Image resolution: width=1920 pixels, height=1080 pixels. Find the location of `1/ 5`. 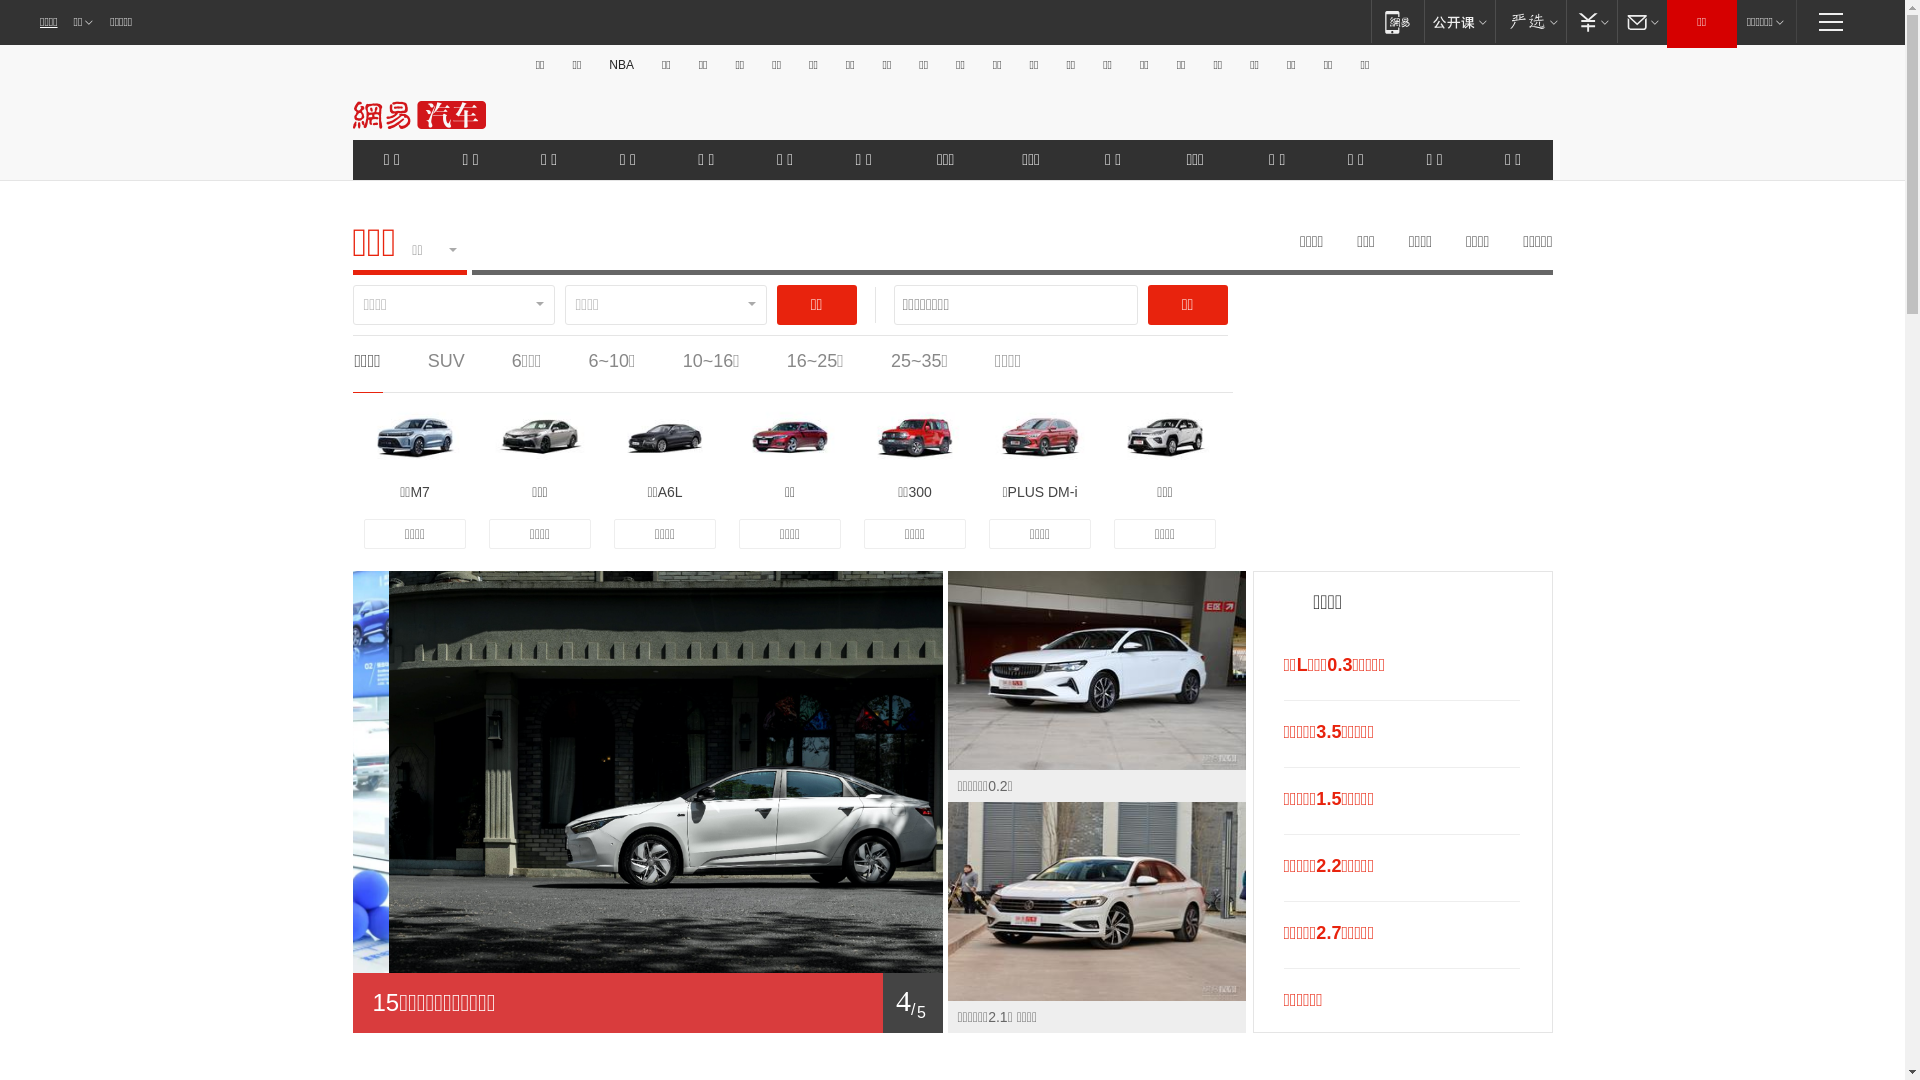

1/ 5 is located at coordinates (647, 1003).